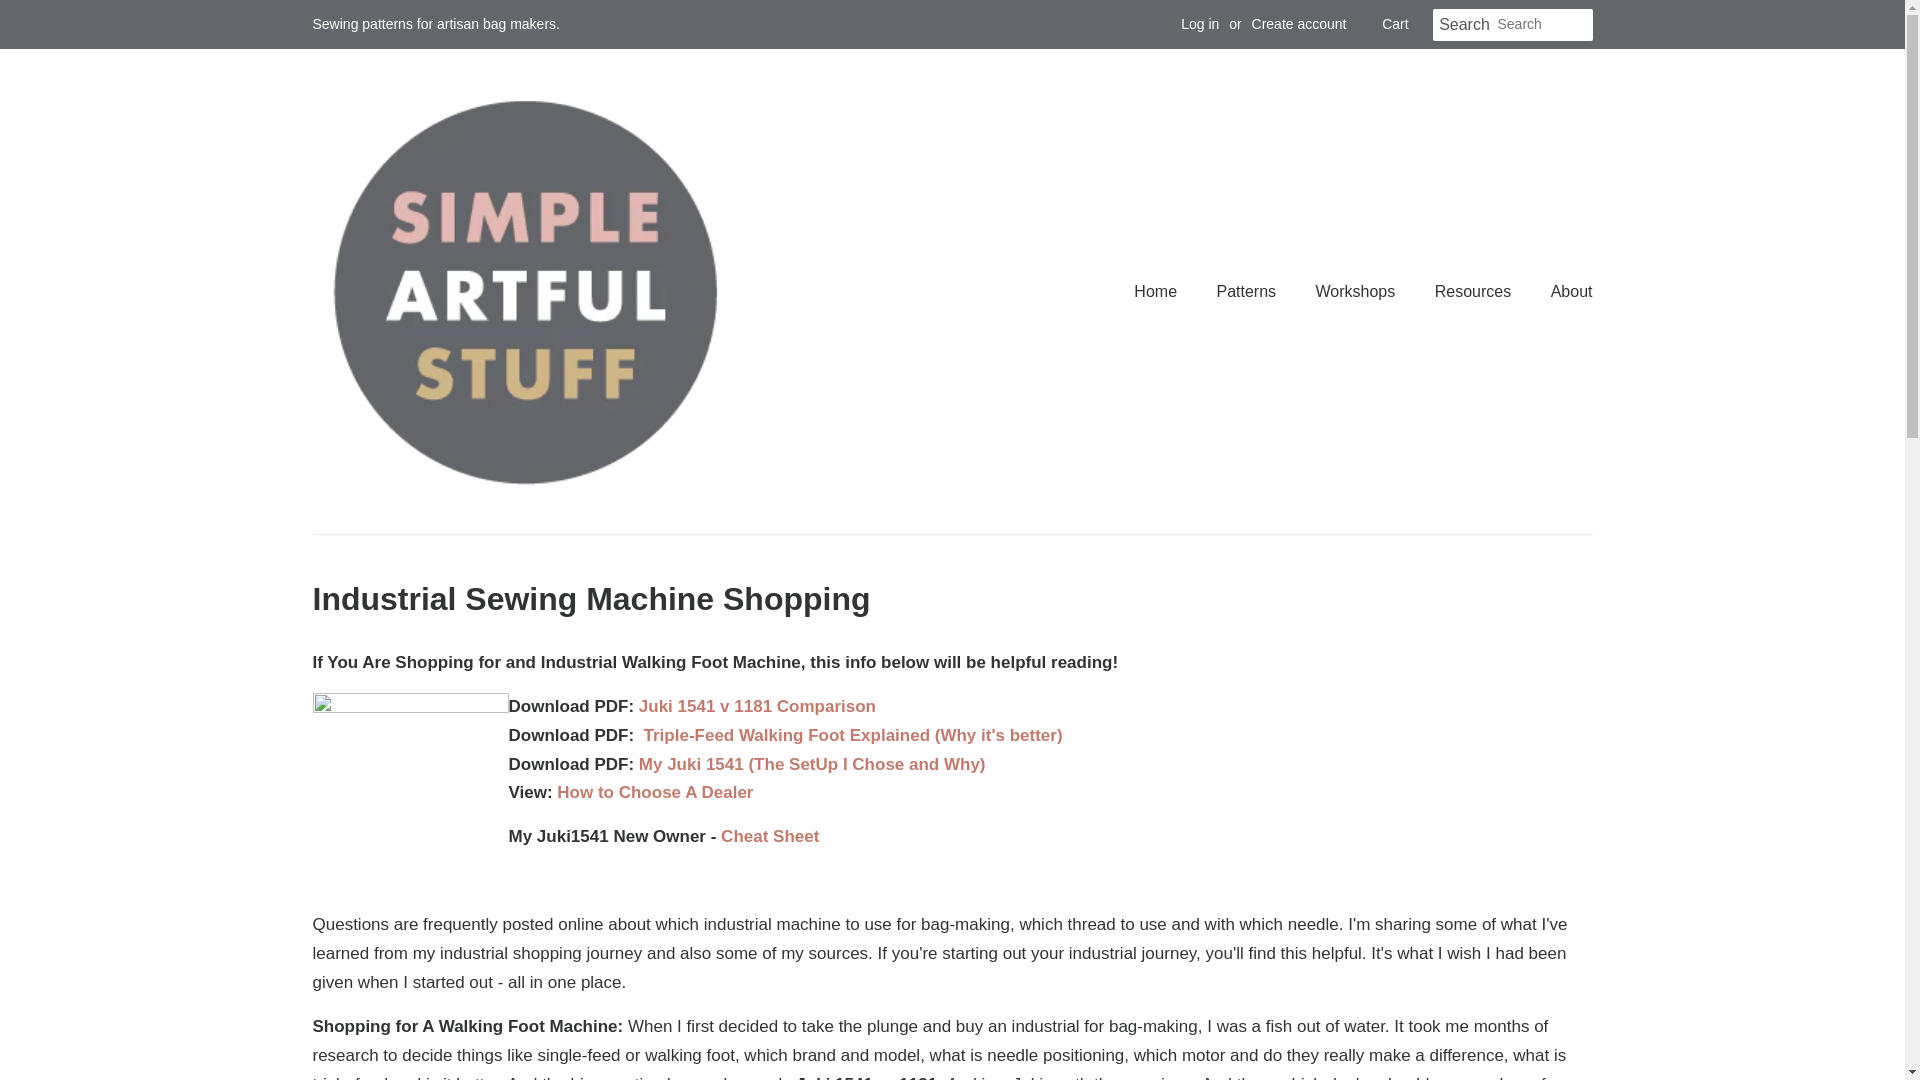 The image size is (1920, 1080). What do you see at coordinates (1475, 292) in the screenshot?
I see `Resources` at bounding box center [1475, 292].